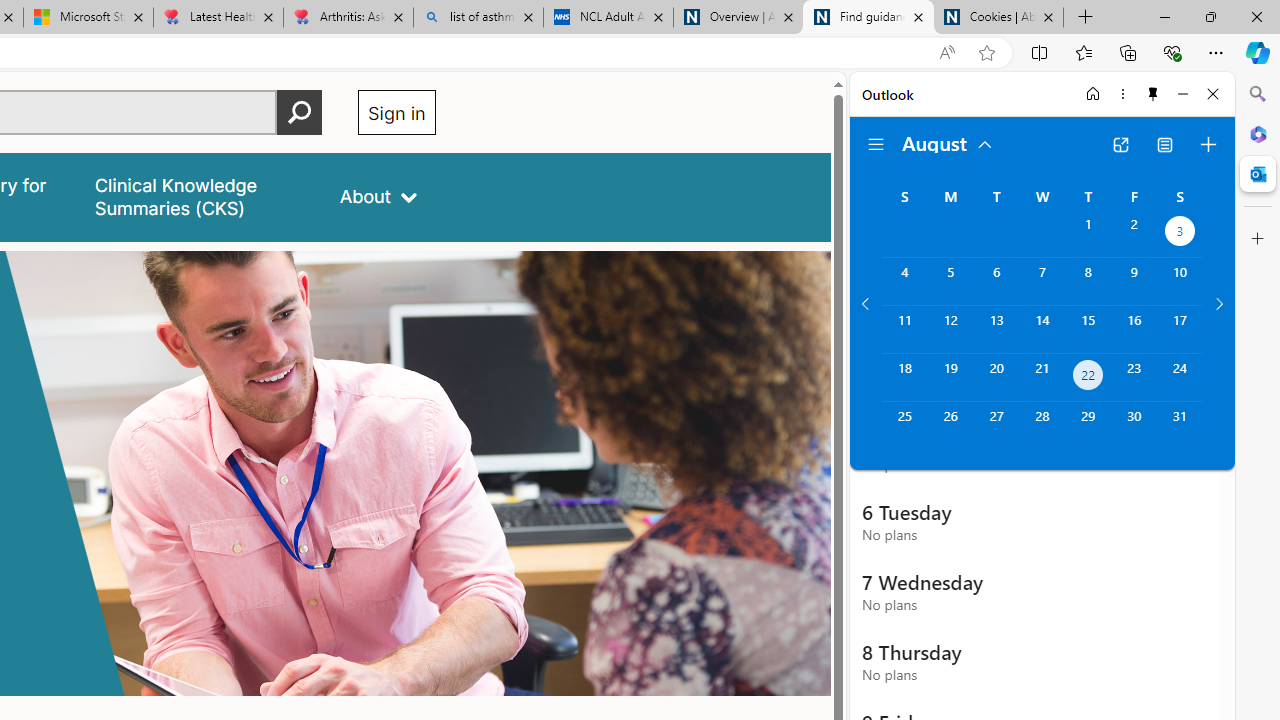 Image resolution: width=1280 pixels, height=720 pixels. I want to click on Wednesday, August 28, 2024. , so click(1042, 426).